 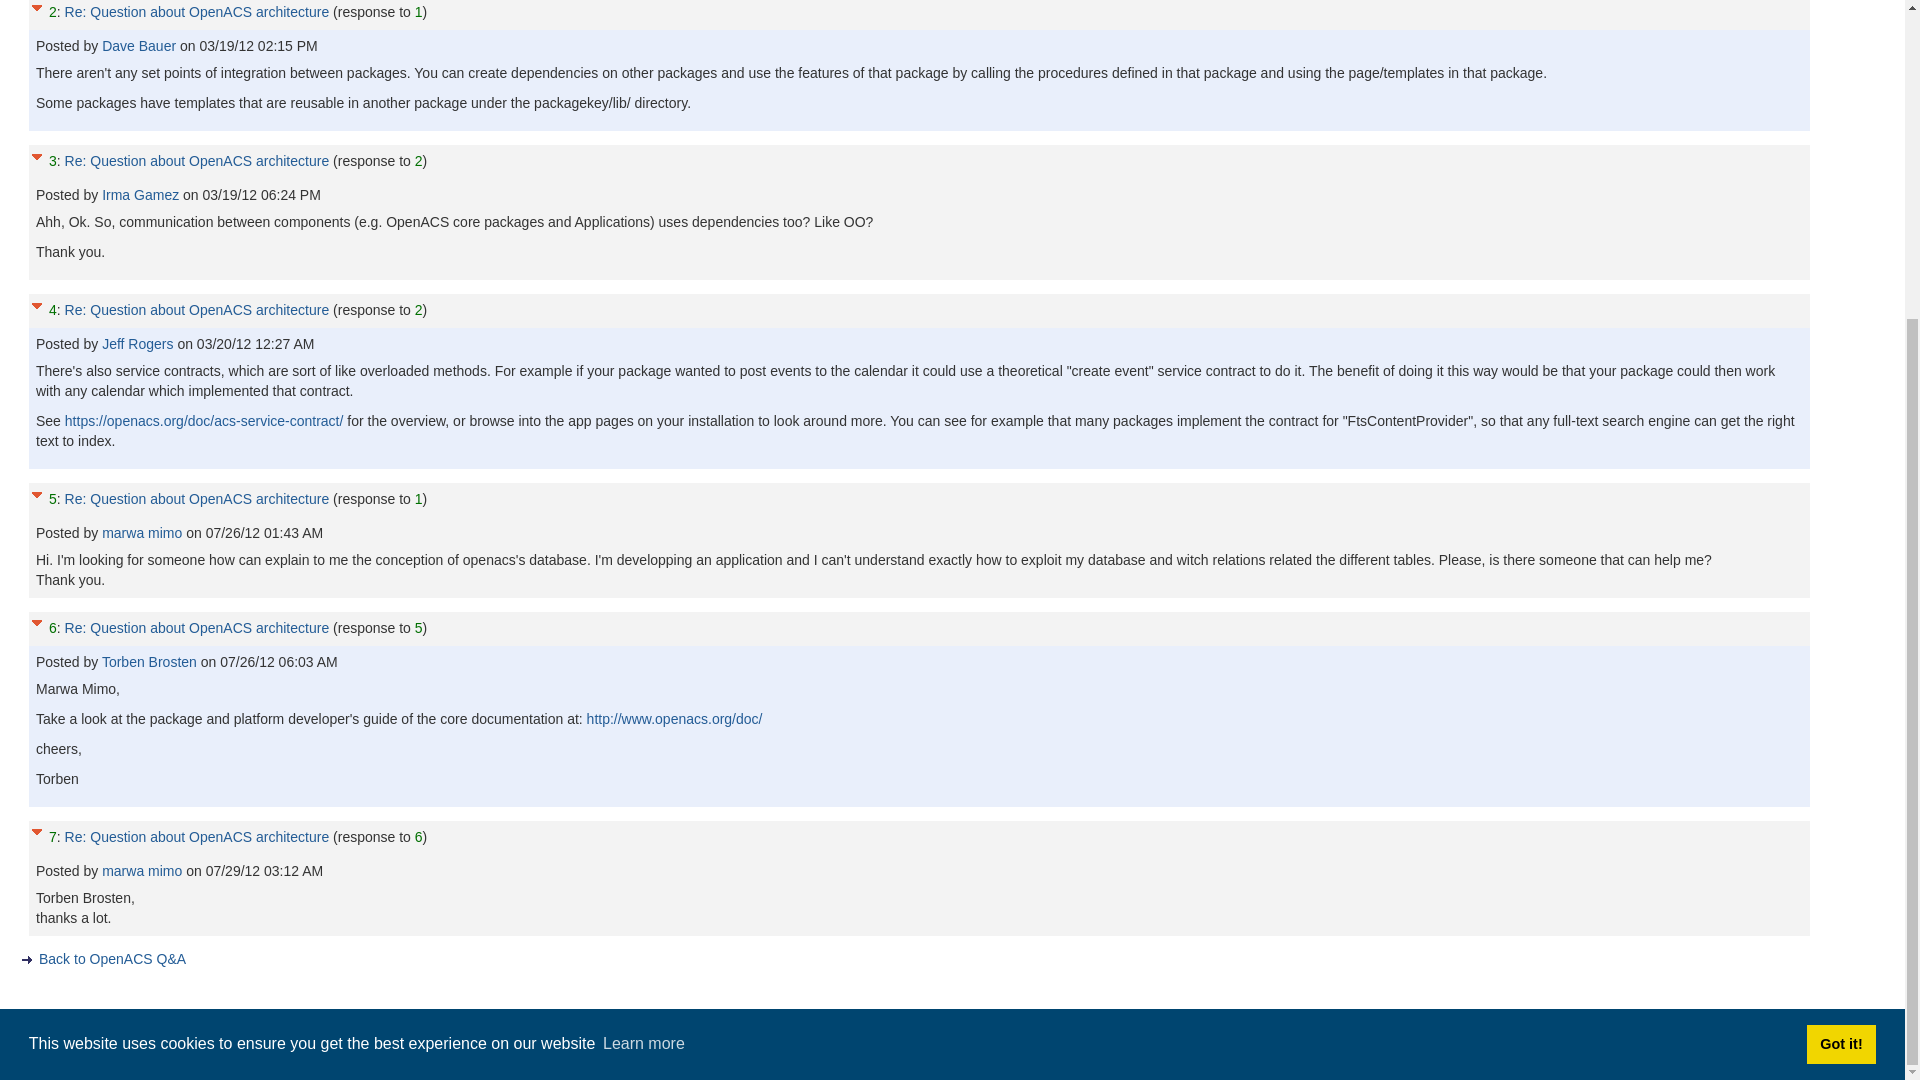 What do you see at coordinates (140, 46) in the screenshot?
I see `Show Dave Bauer posting history` at bounding box center [140, 46].